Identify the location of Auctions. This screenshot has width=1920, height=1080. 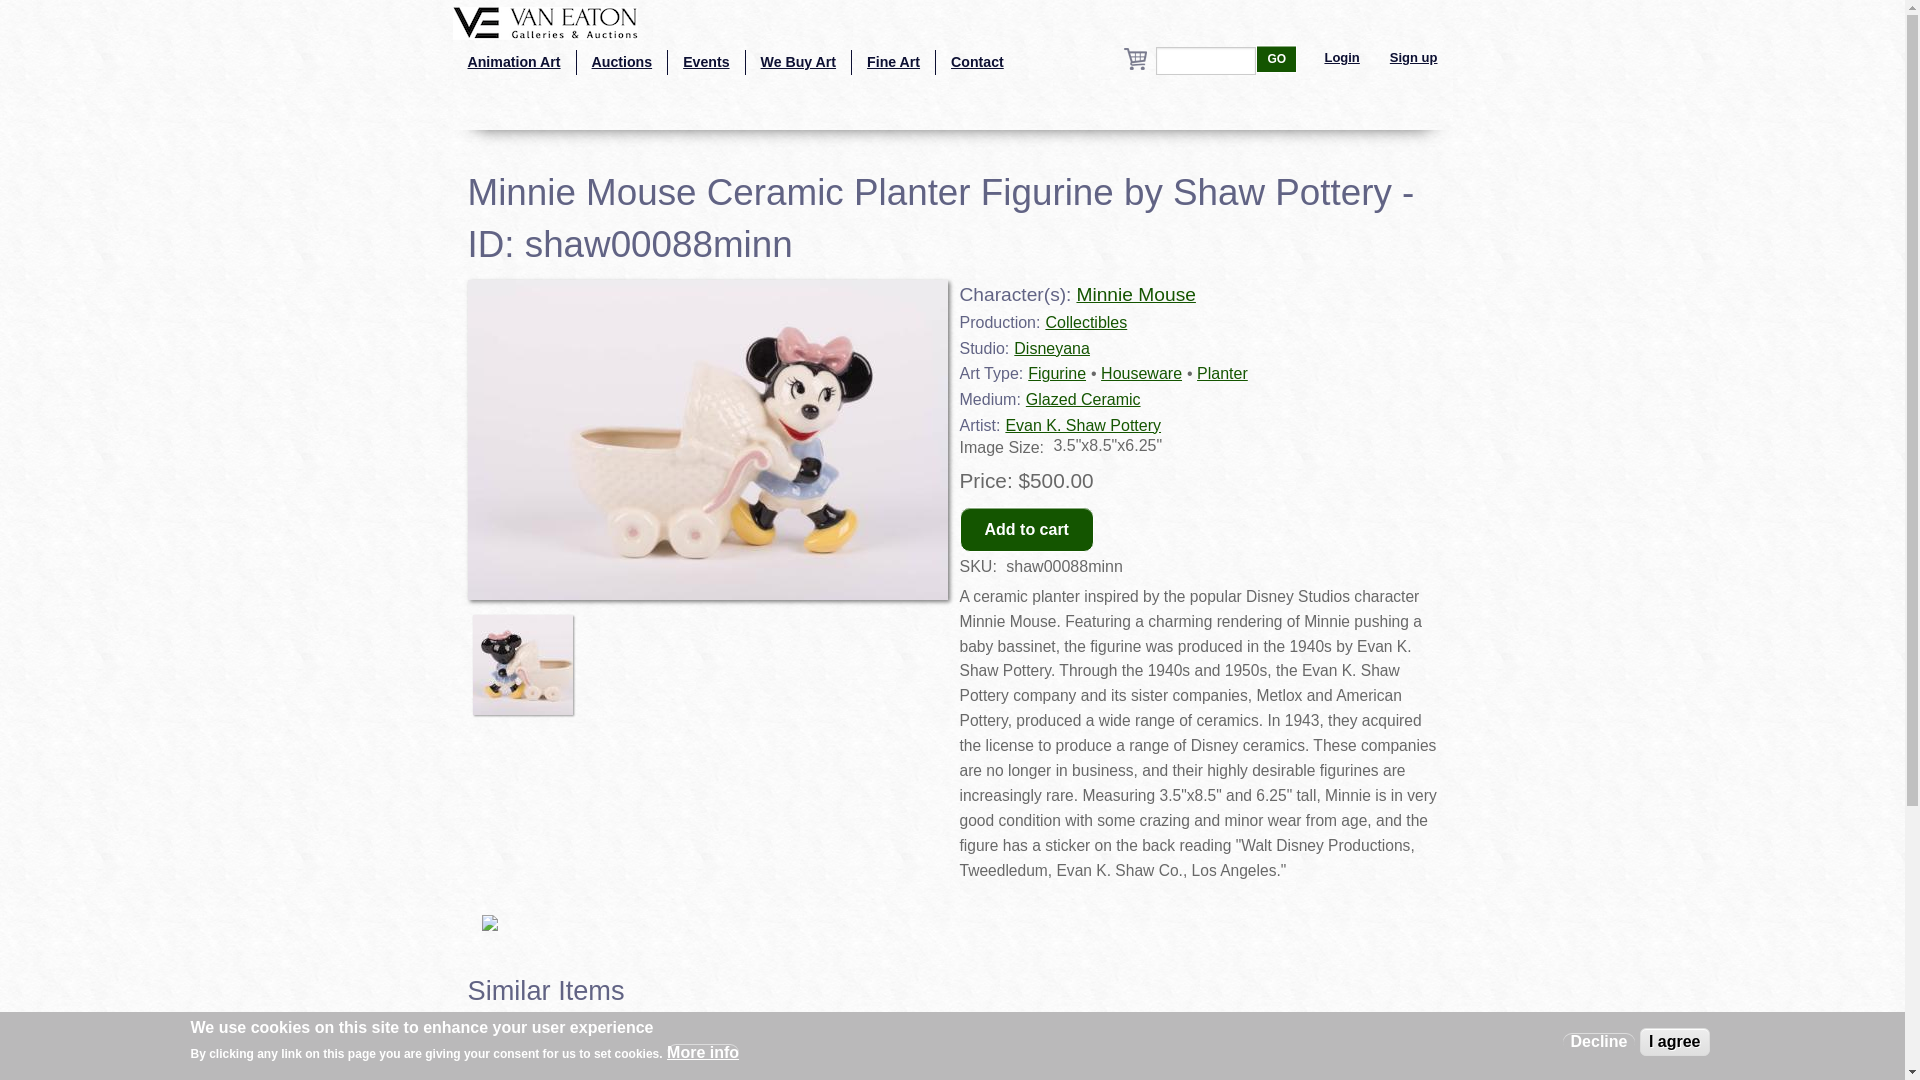
(622, 62).